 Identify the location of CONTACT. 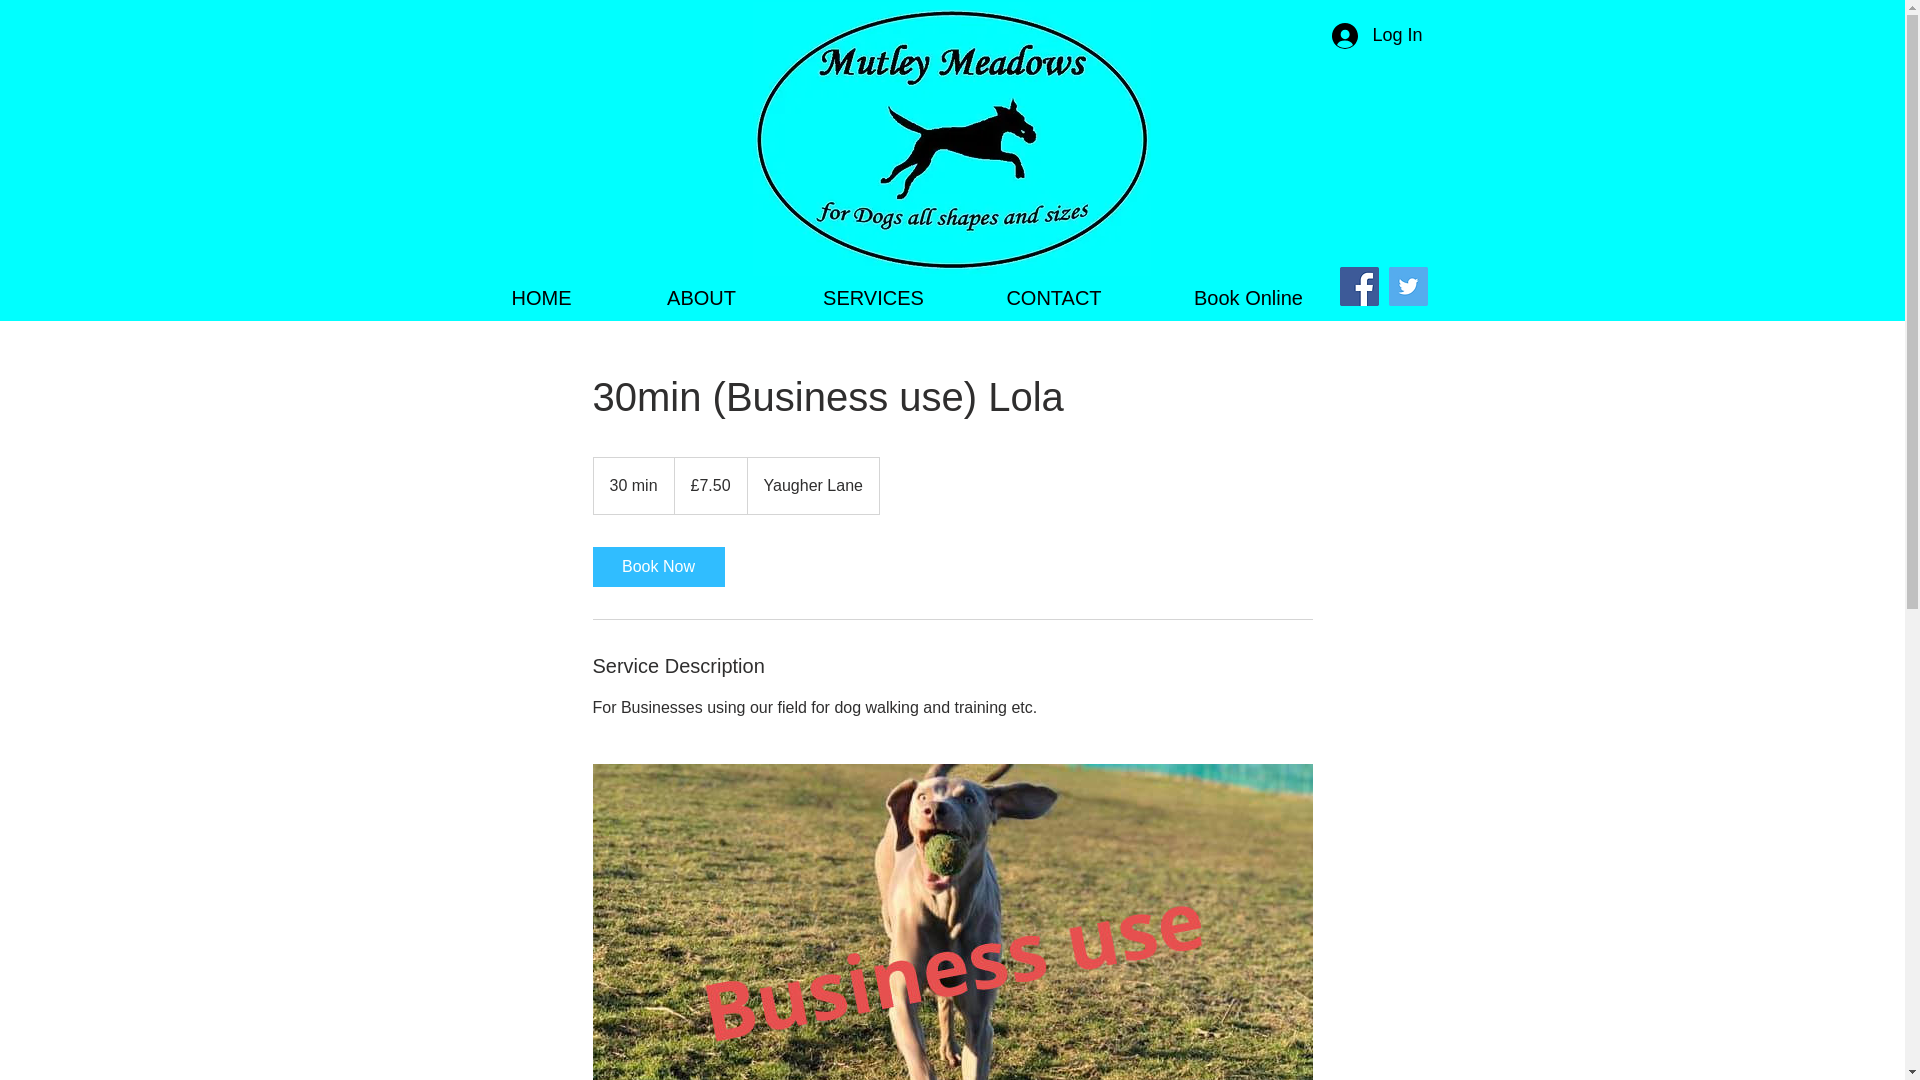
(1052, 298).